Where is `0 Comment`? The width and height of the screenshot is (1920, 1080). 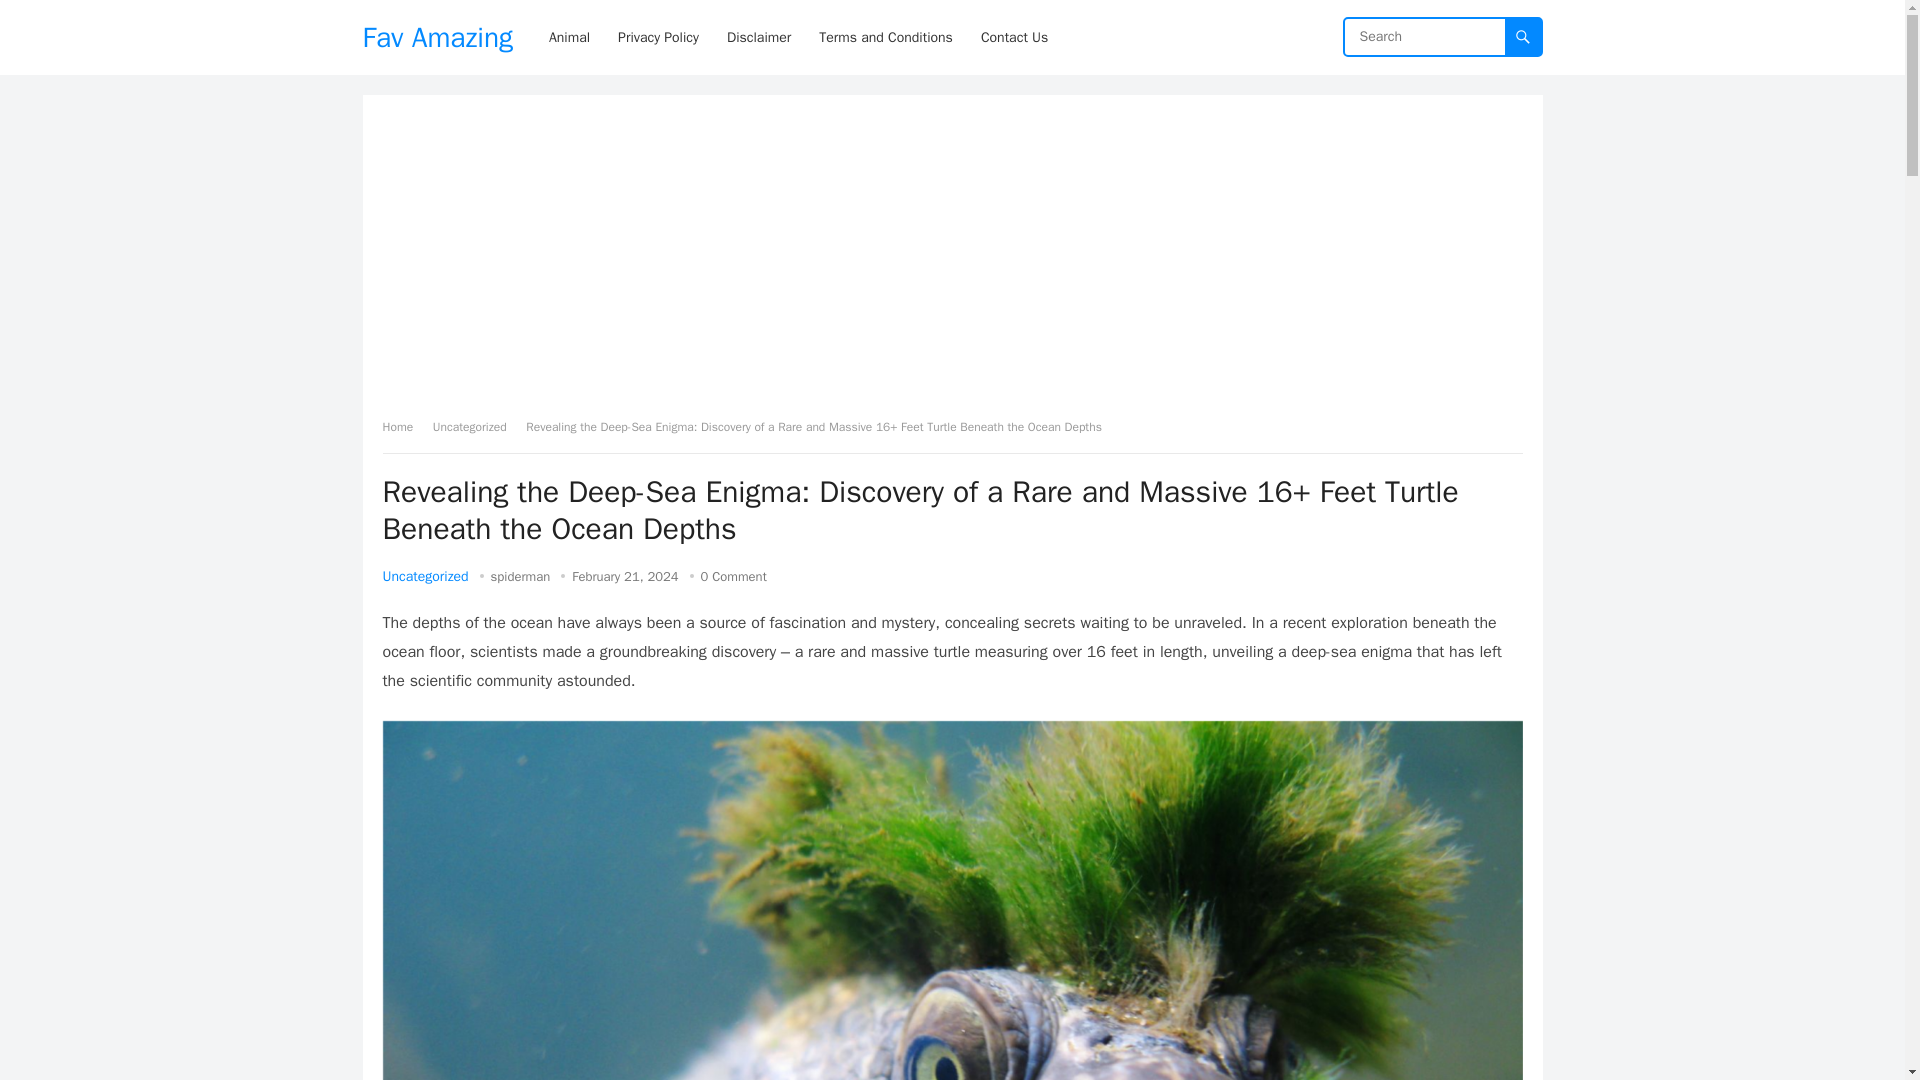
0 Comment is located at coordinates (733, 576).